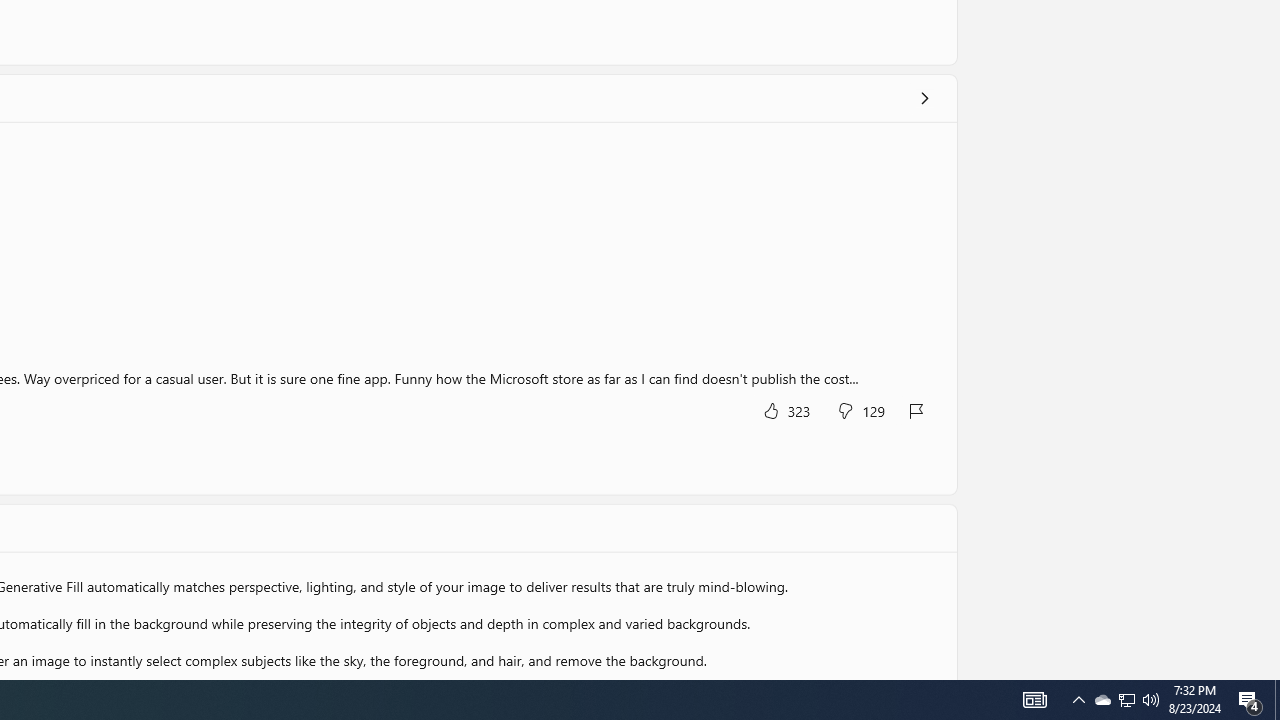 This screenshot has width=1280, height=720. What do you see at coordinates (860, 410) in the screenshot?
I see `No, this was not helpful. 129 votes.` at bounding box center [860, 410].